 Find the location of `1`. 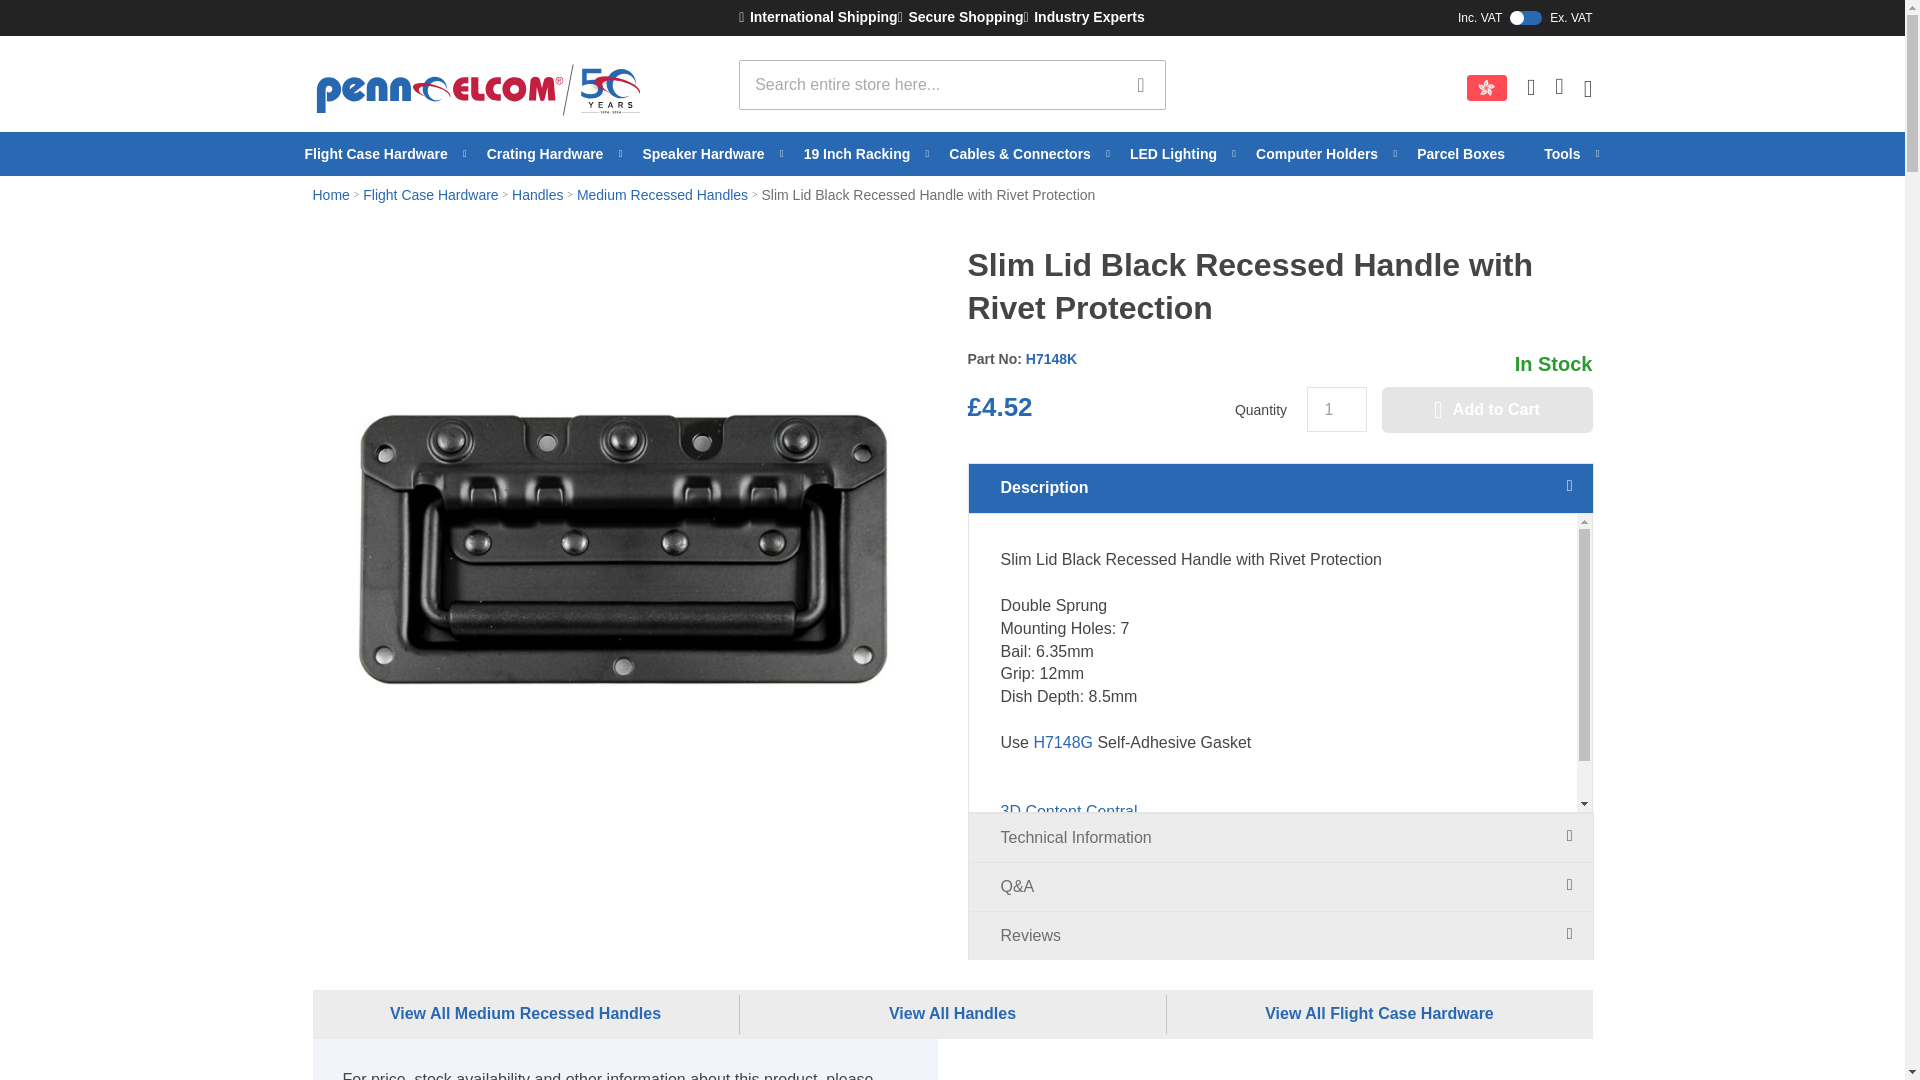

1 is located at coordinates (1335, 409).